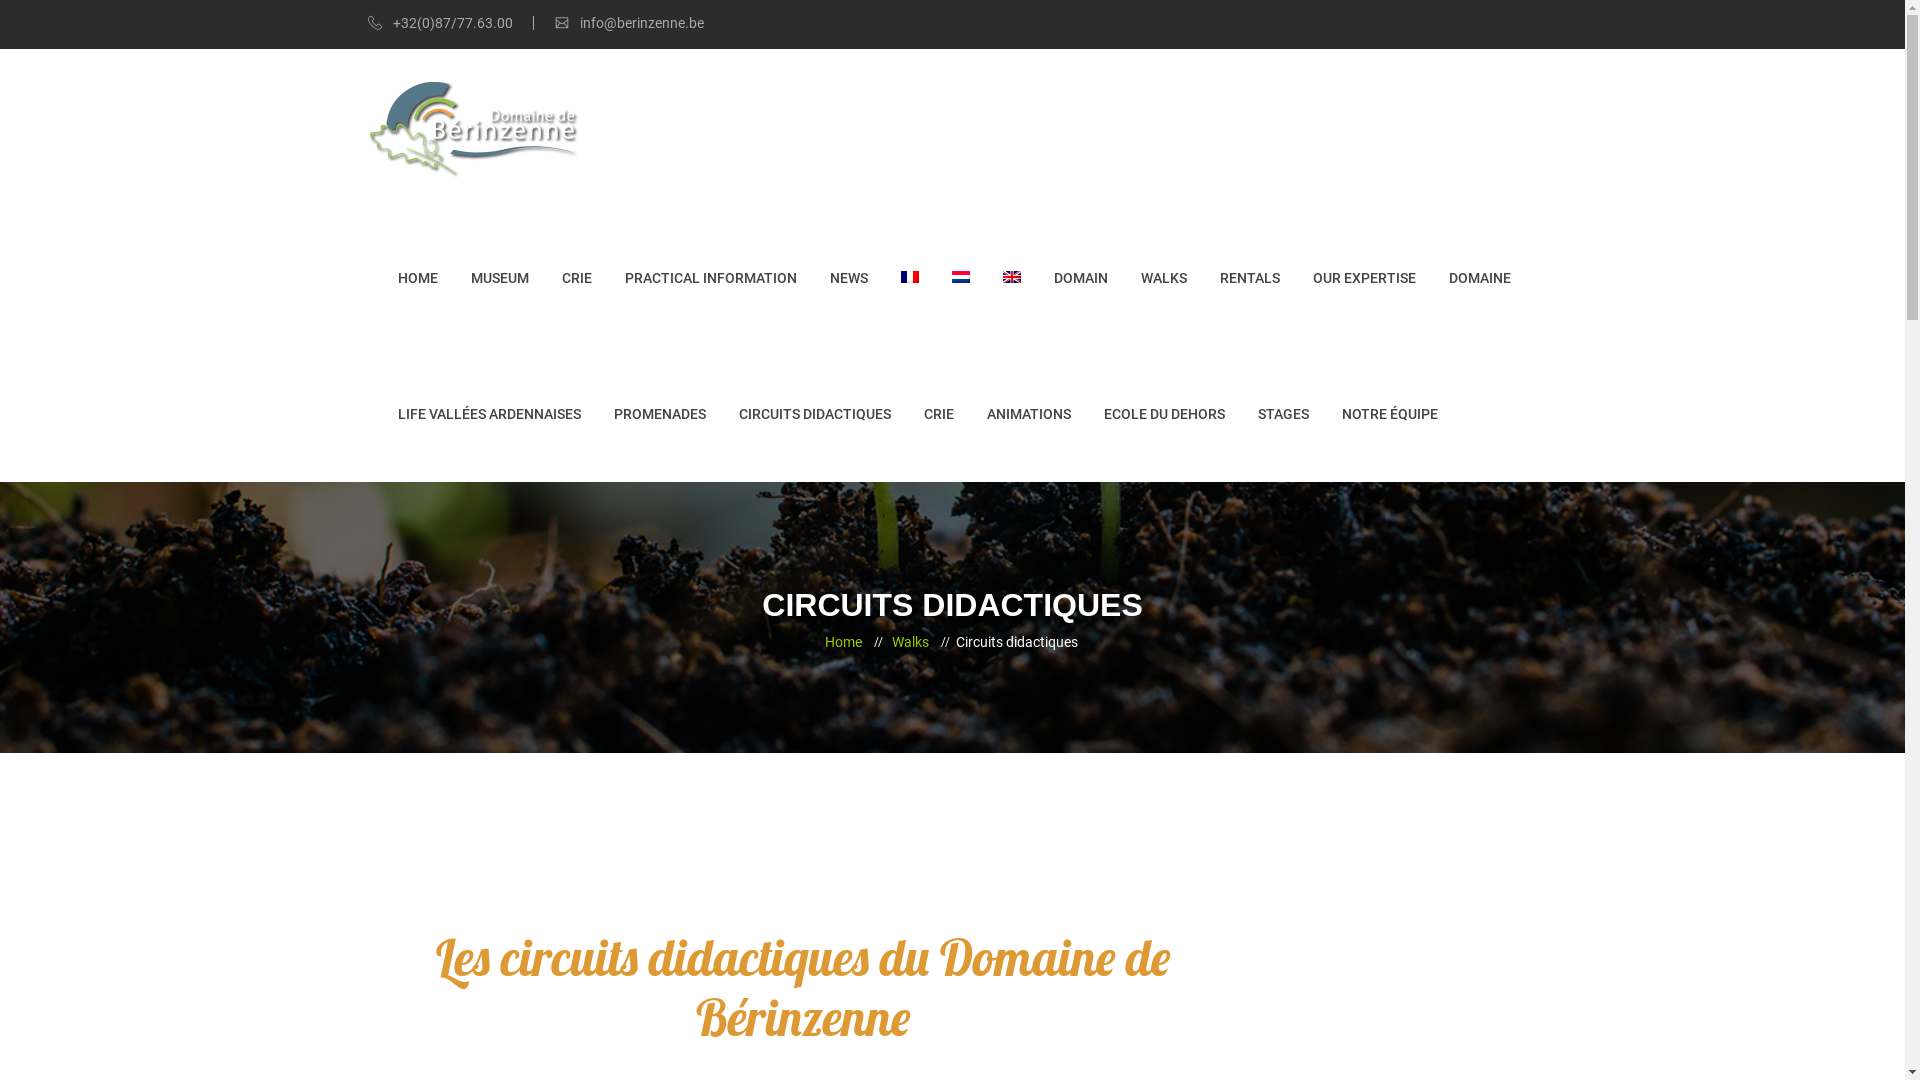  What do you see at coordinates (1284, 414) in the screenshot?
I see `STAGES` at bounding box center [1284, 414].